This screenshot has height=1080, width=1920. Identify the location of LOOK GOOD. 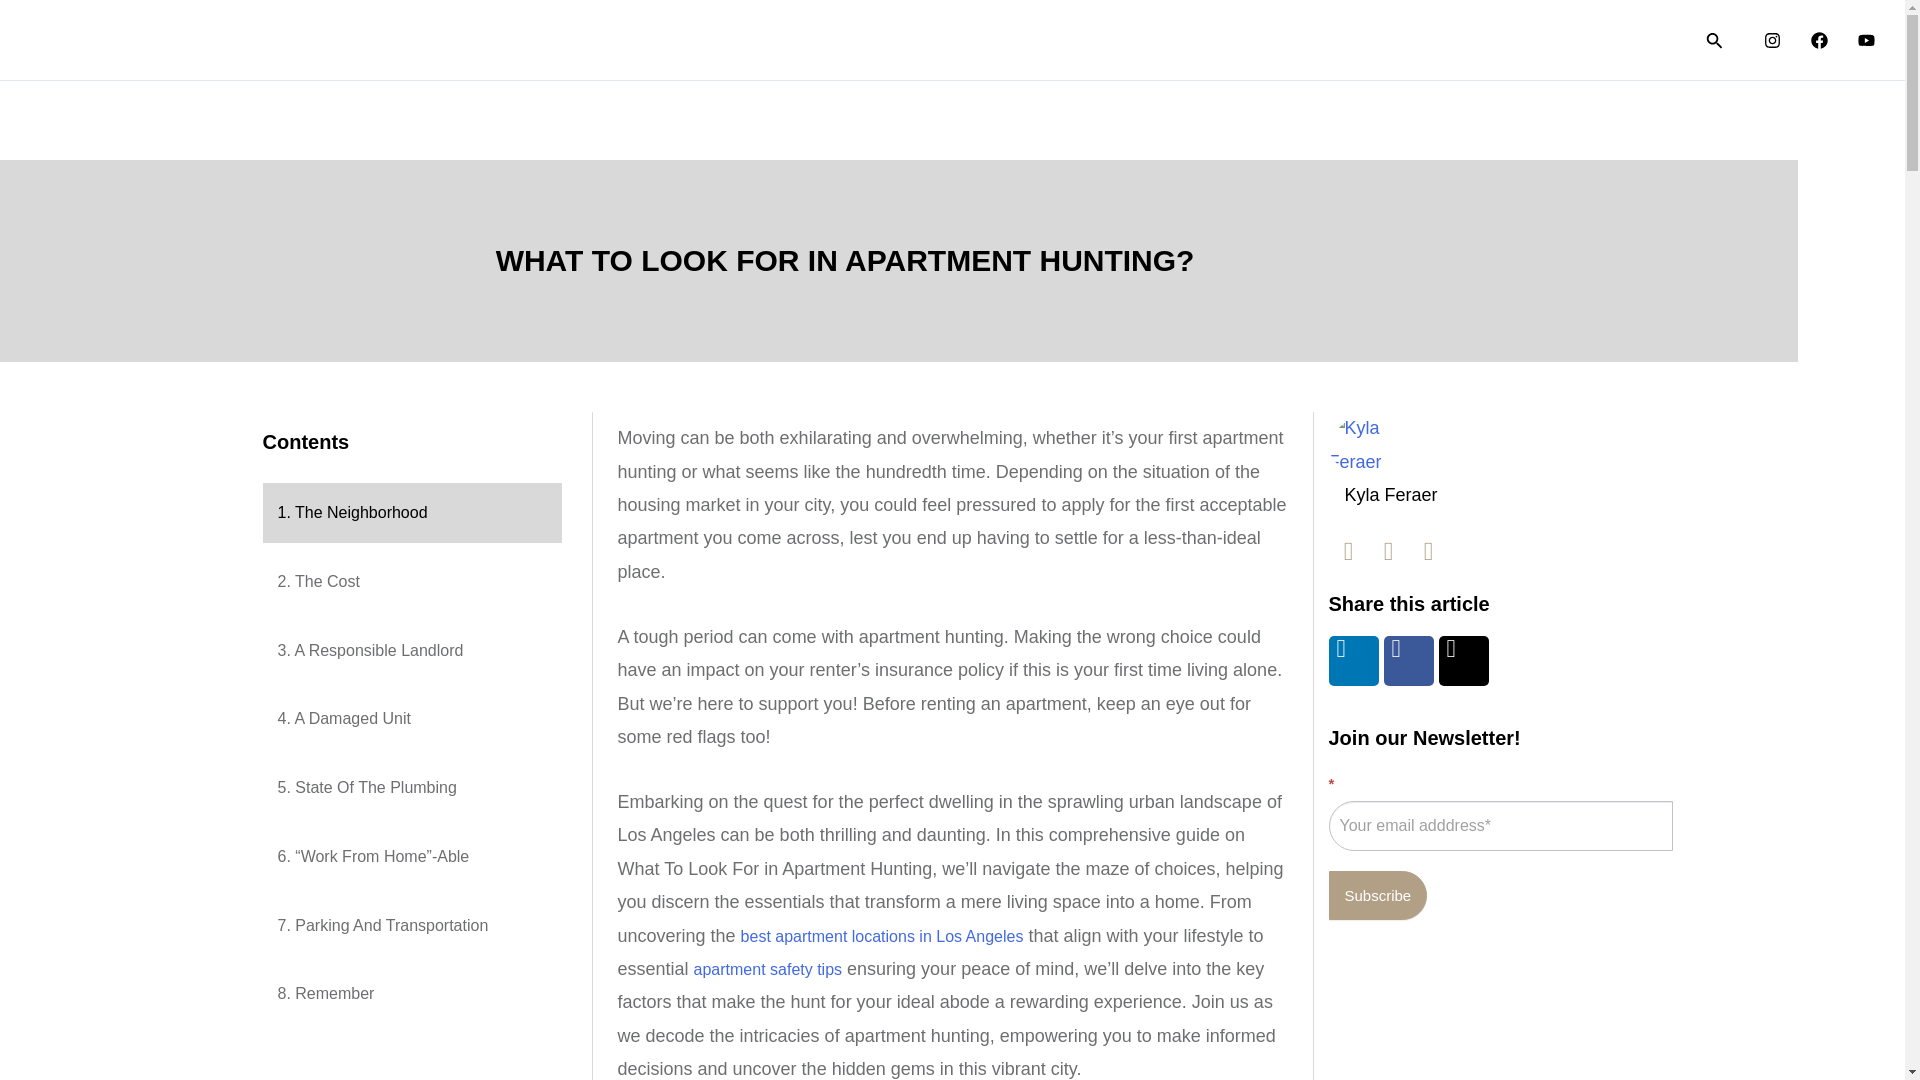
(1170, 40).